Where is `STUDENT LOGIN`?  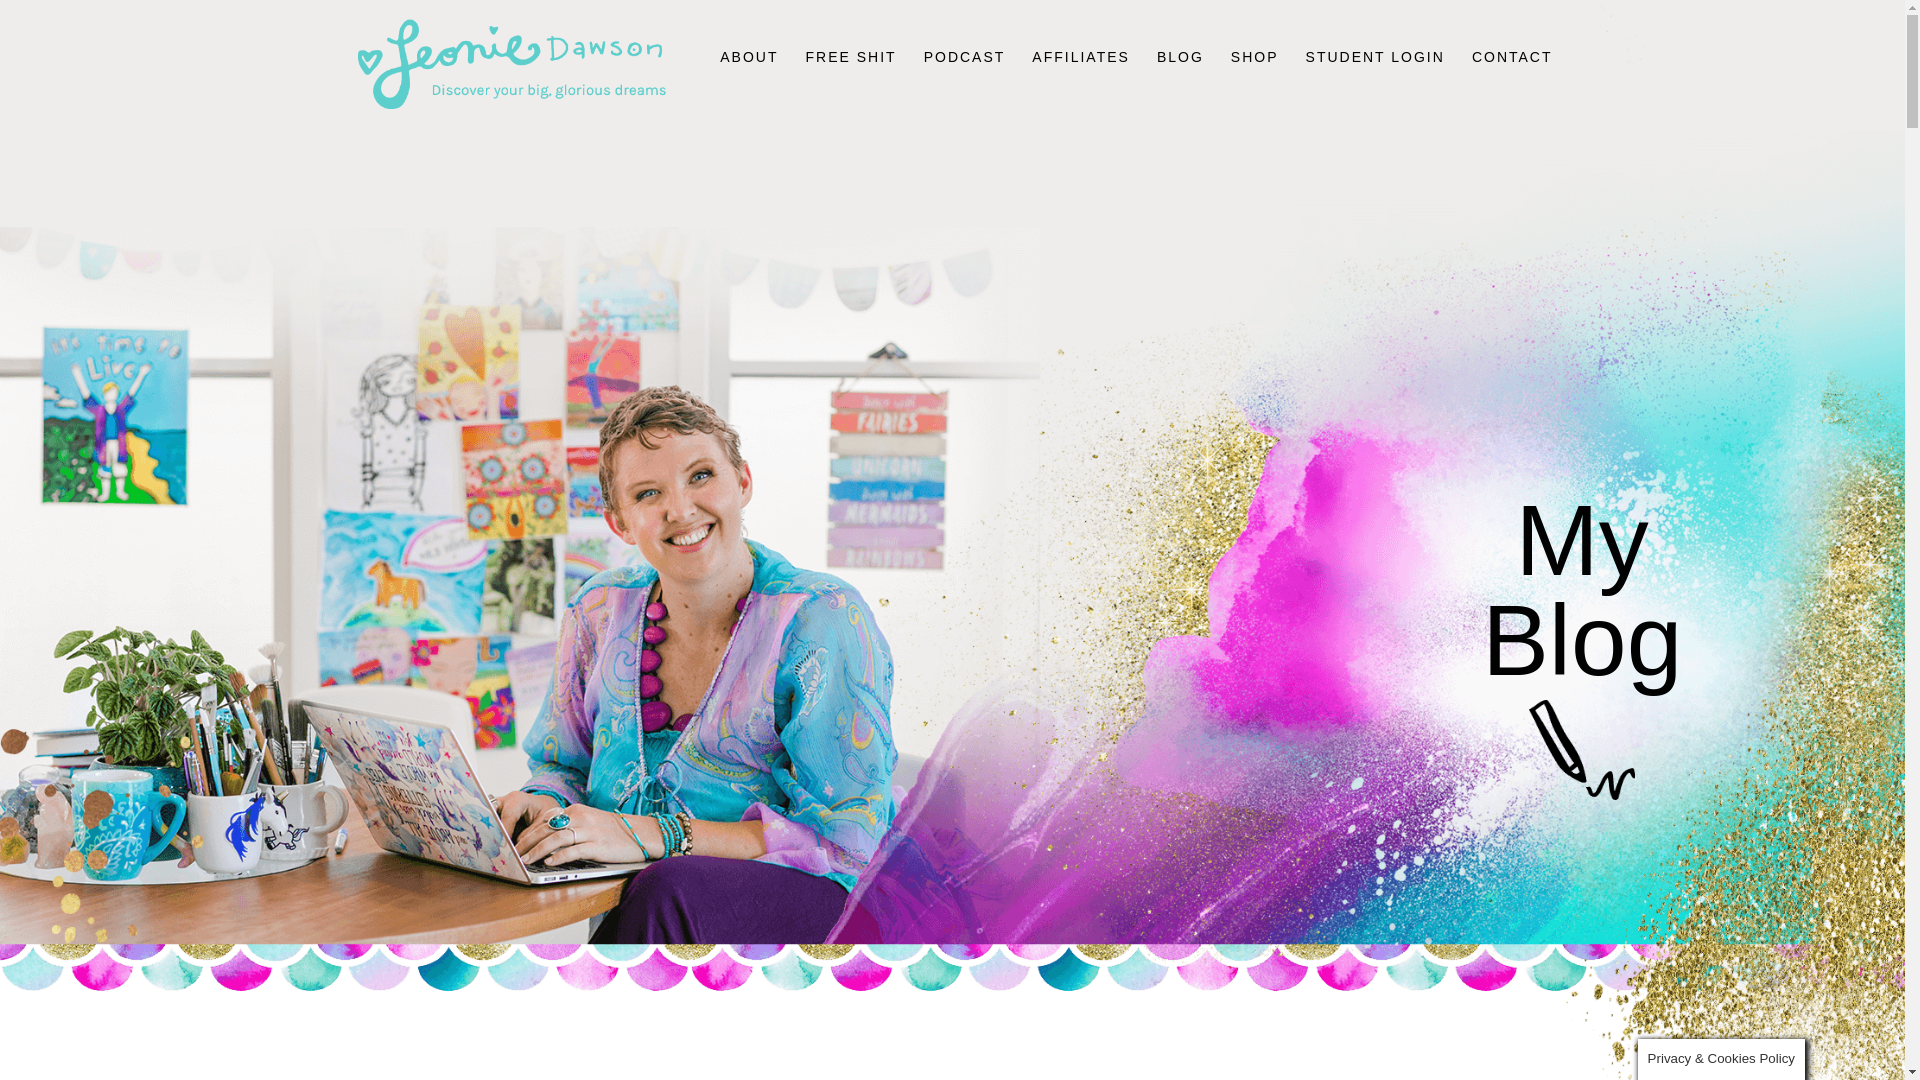
STUDENT LOGIN is located at coordinates (1375, 82).